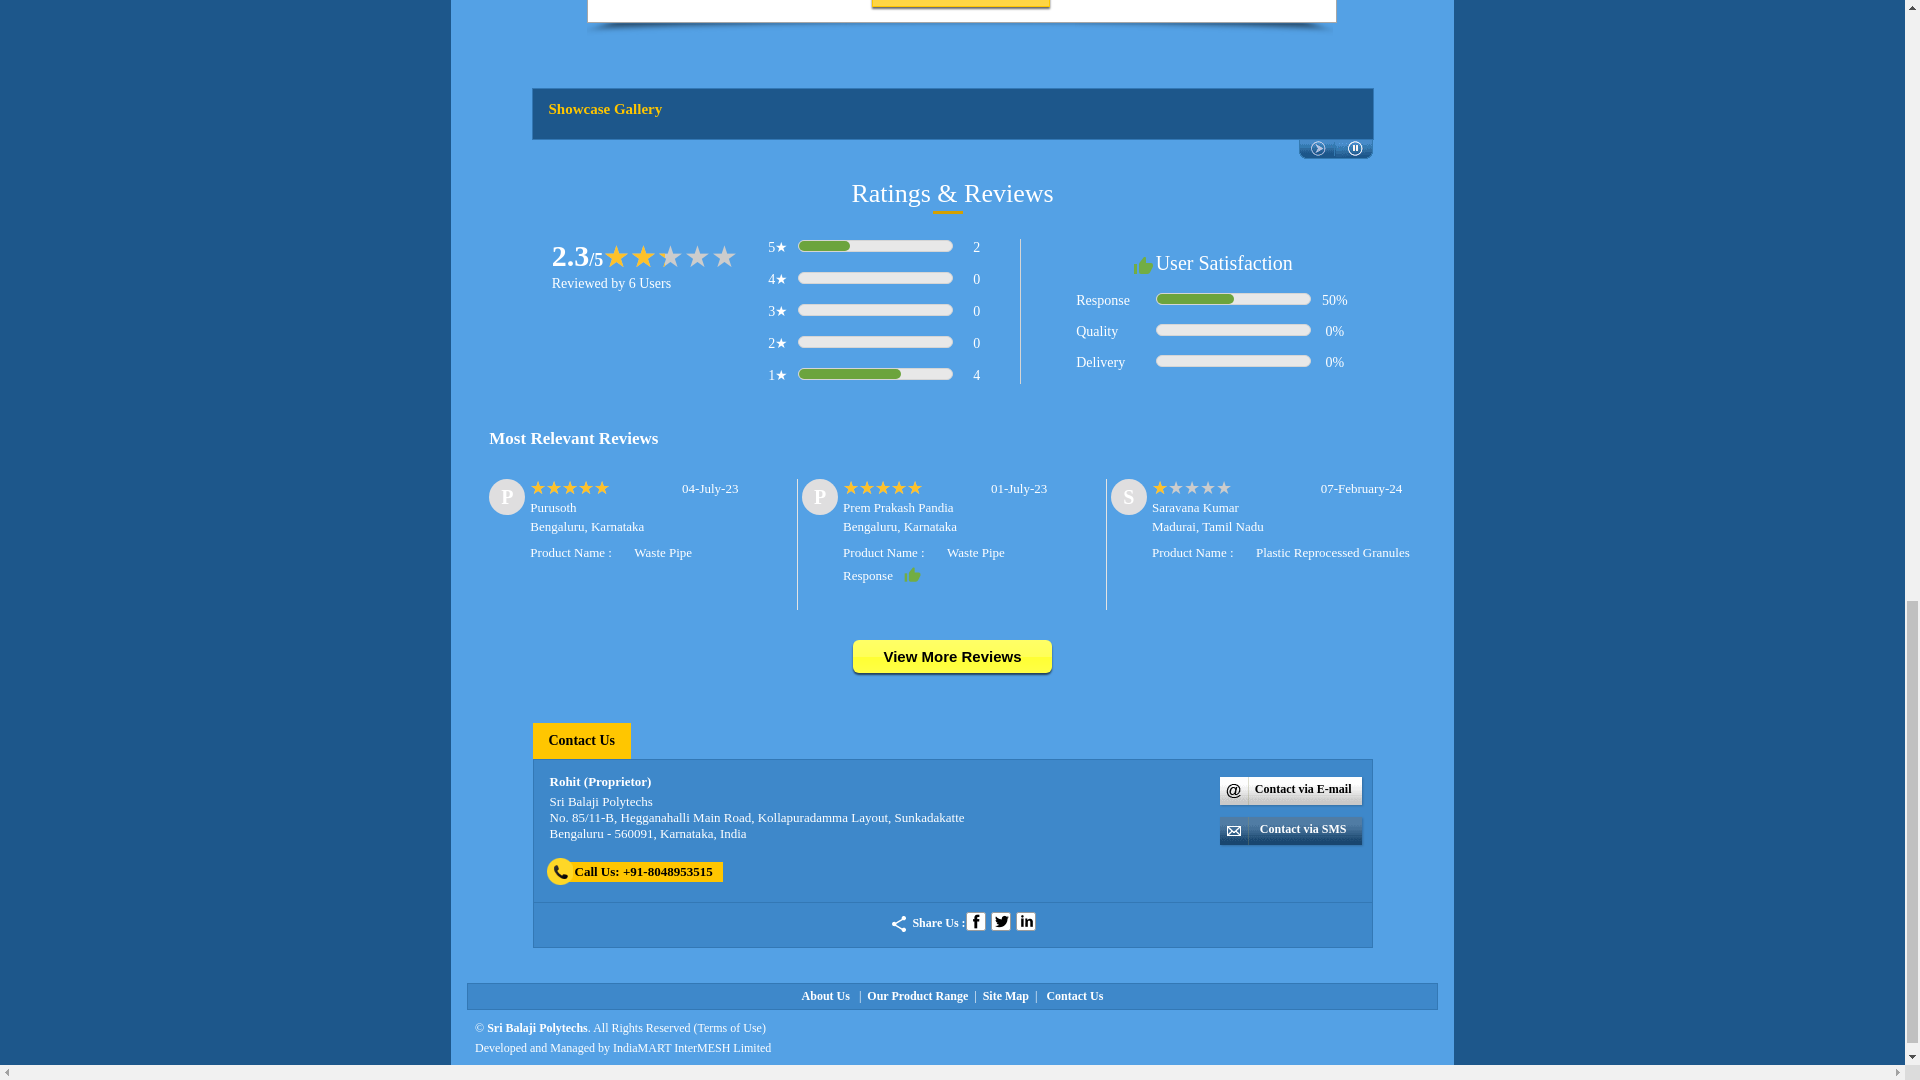 This screenshot has height=1080, width=1920. Describe the element at coordinates (960, 3) in the screenshot. I see `Send it Now !` at that location.